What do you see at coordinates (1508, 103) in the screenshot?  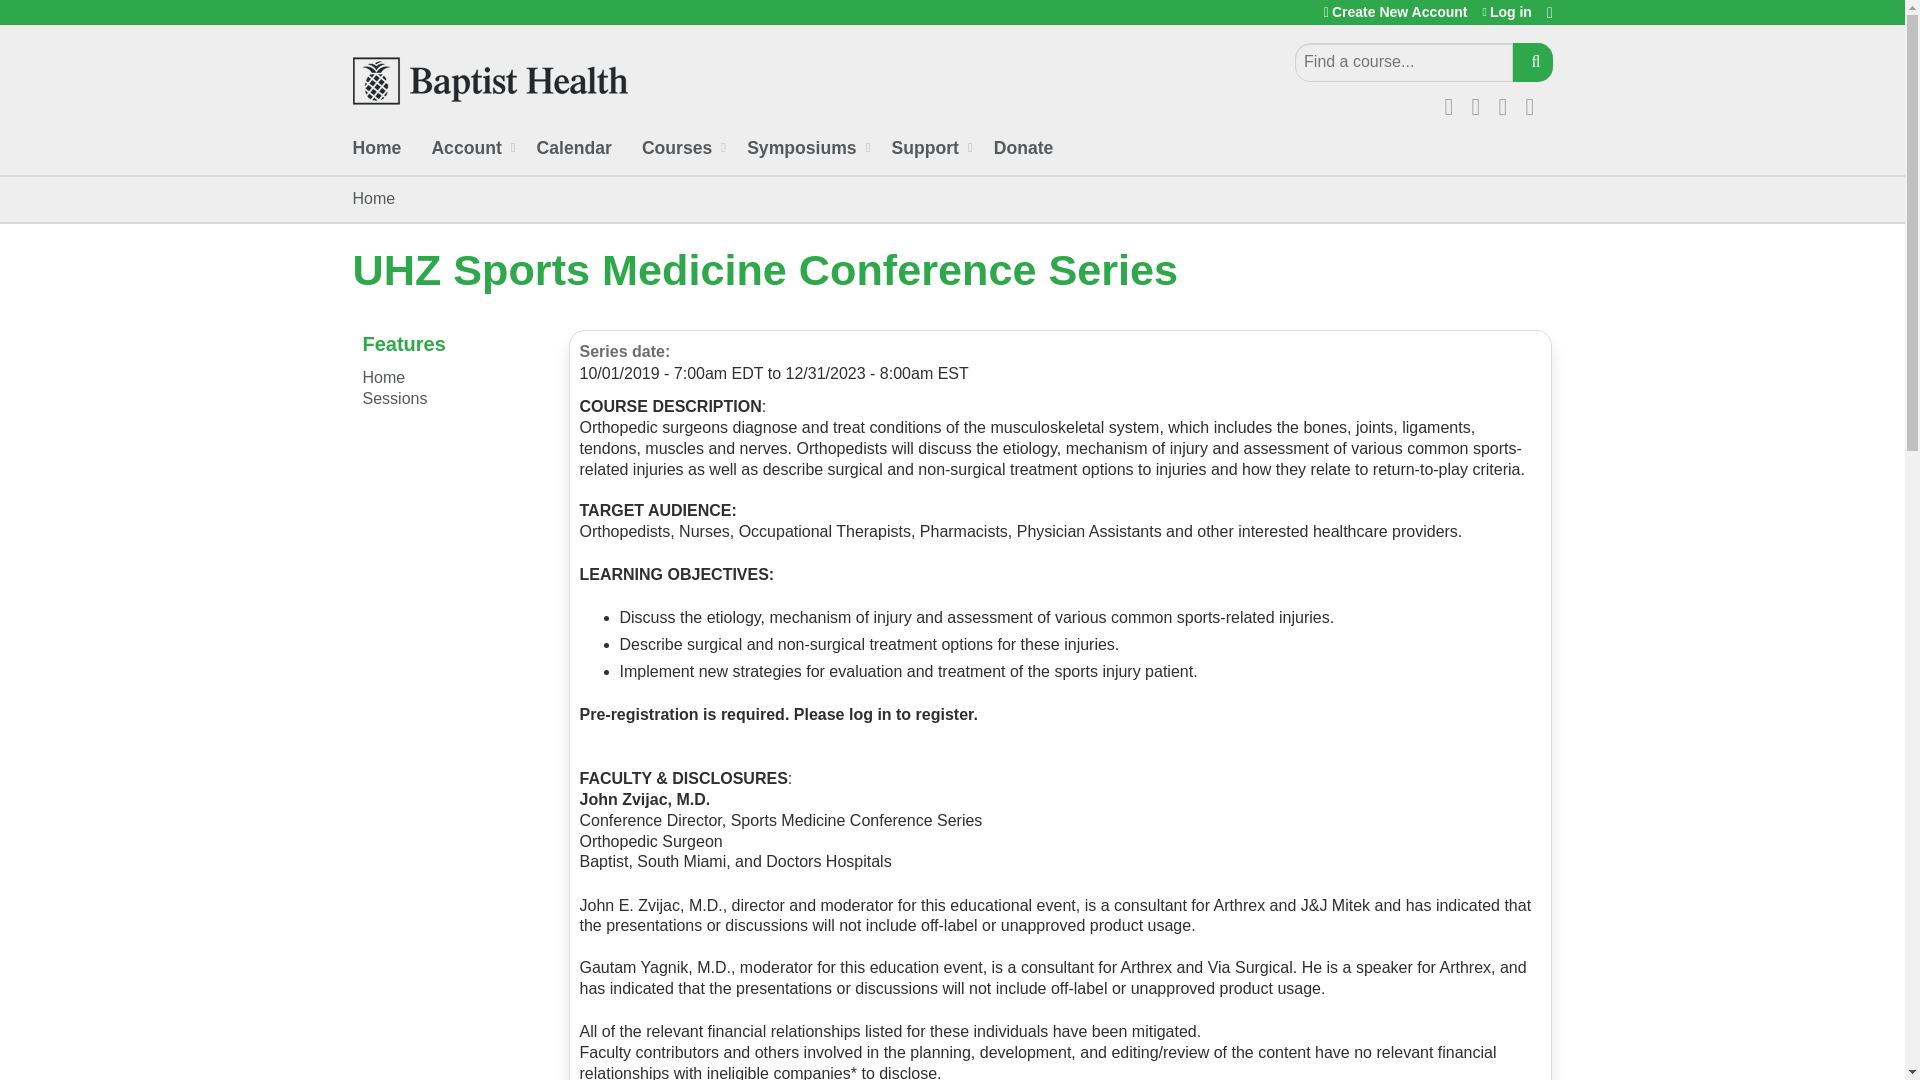 I see `Publish this post to LinkedIn` at bounding box center [1508, 103].